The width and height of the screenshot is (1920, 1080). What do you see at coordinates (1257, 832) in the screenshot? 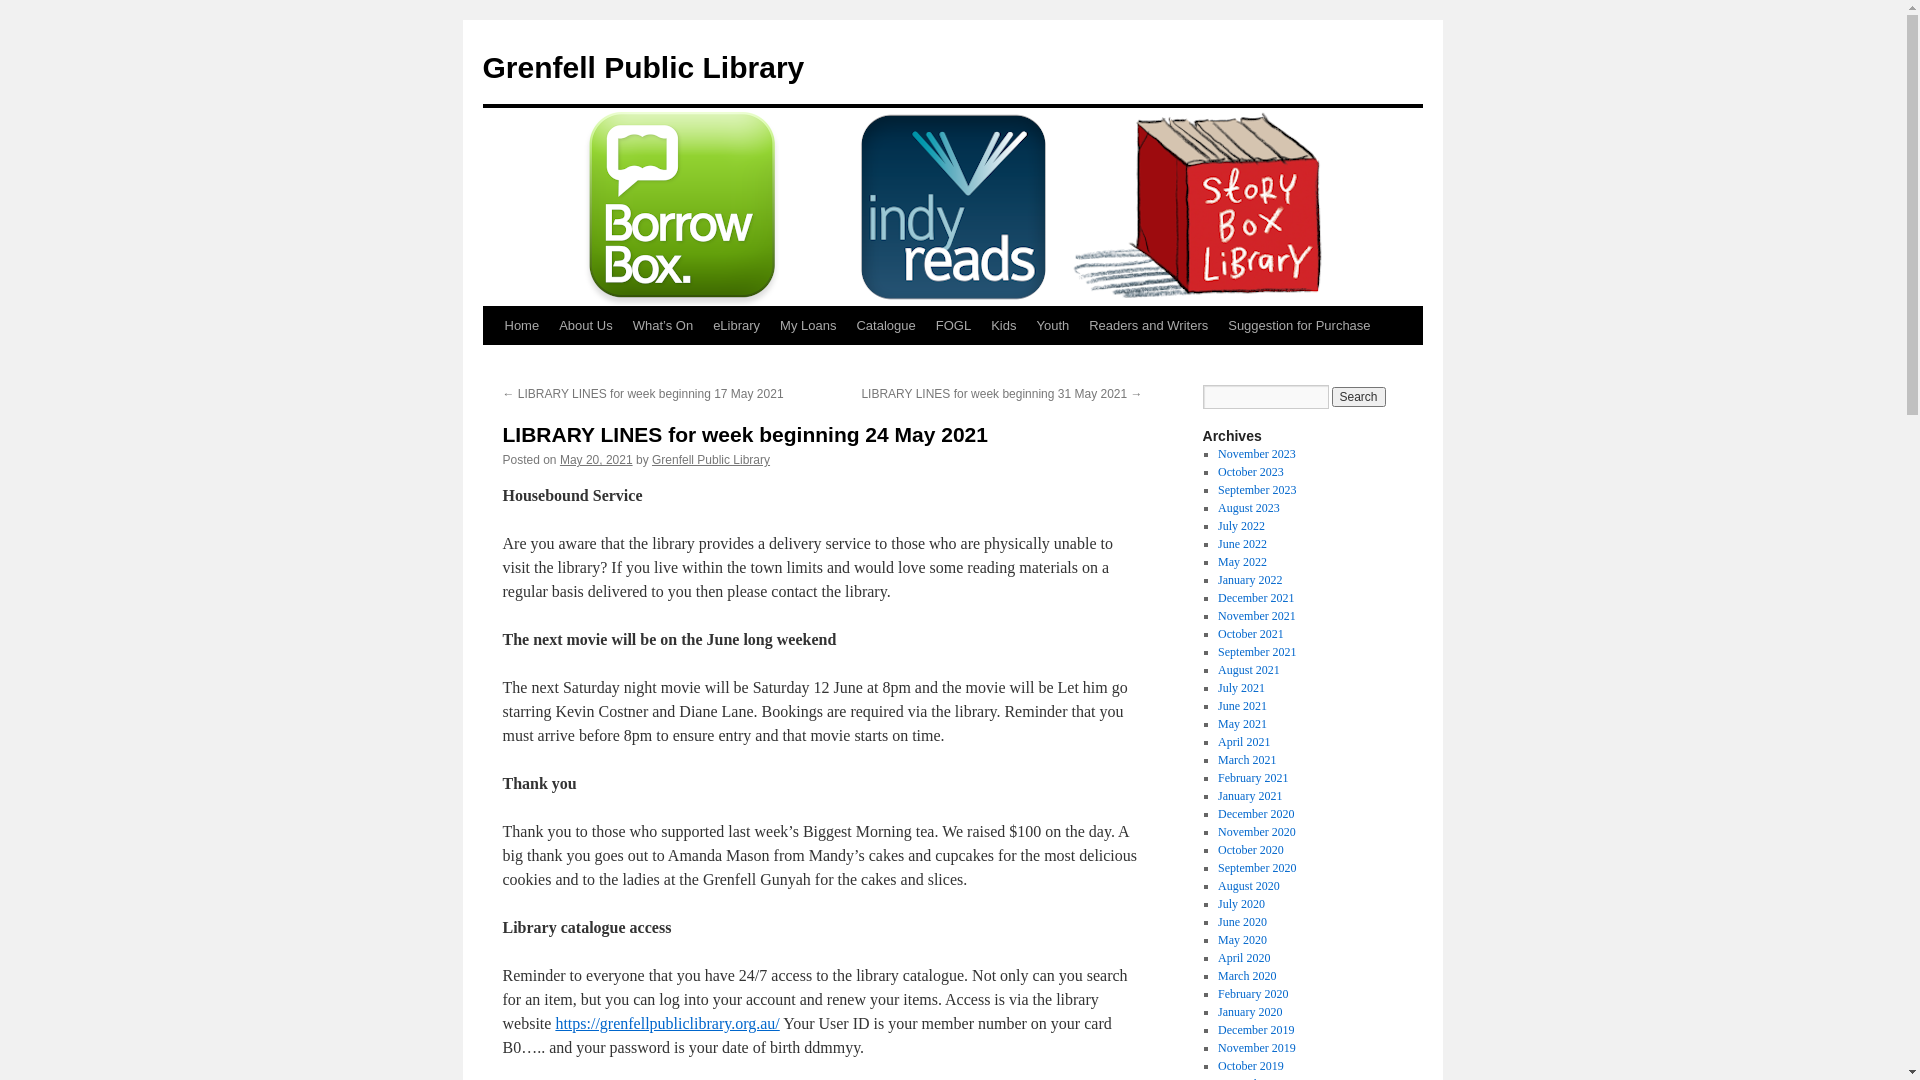
I see `November 2020` at bounding box center [1257, 832].